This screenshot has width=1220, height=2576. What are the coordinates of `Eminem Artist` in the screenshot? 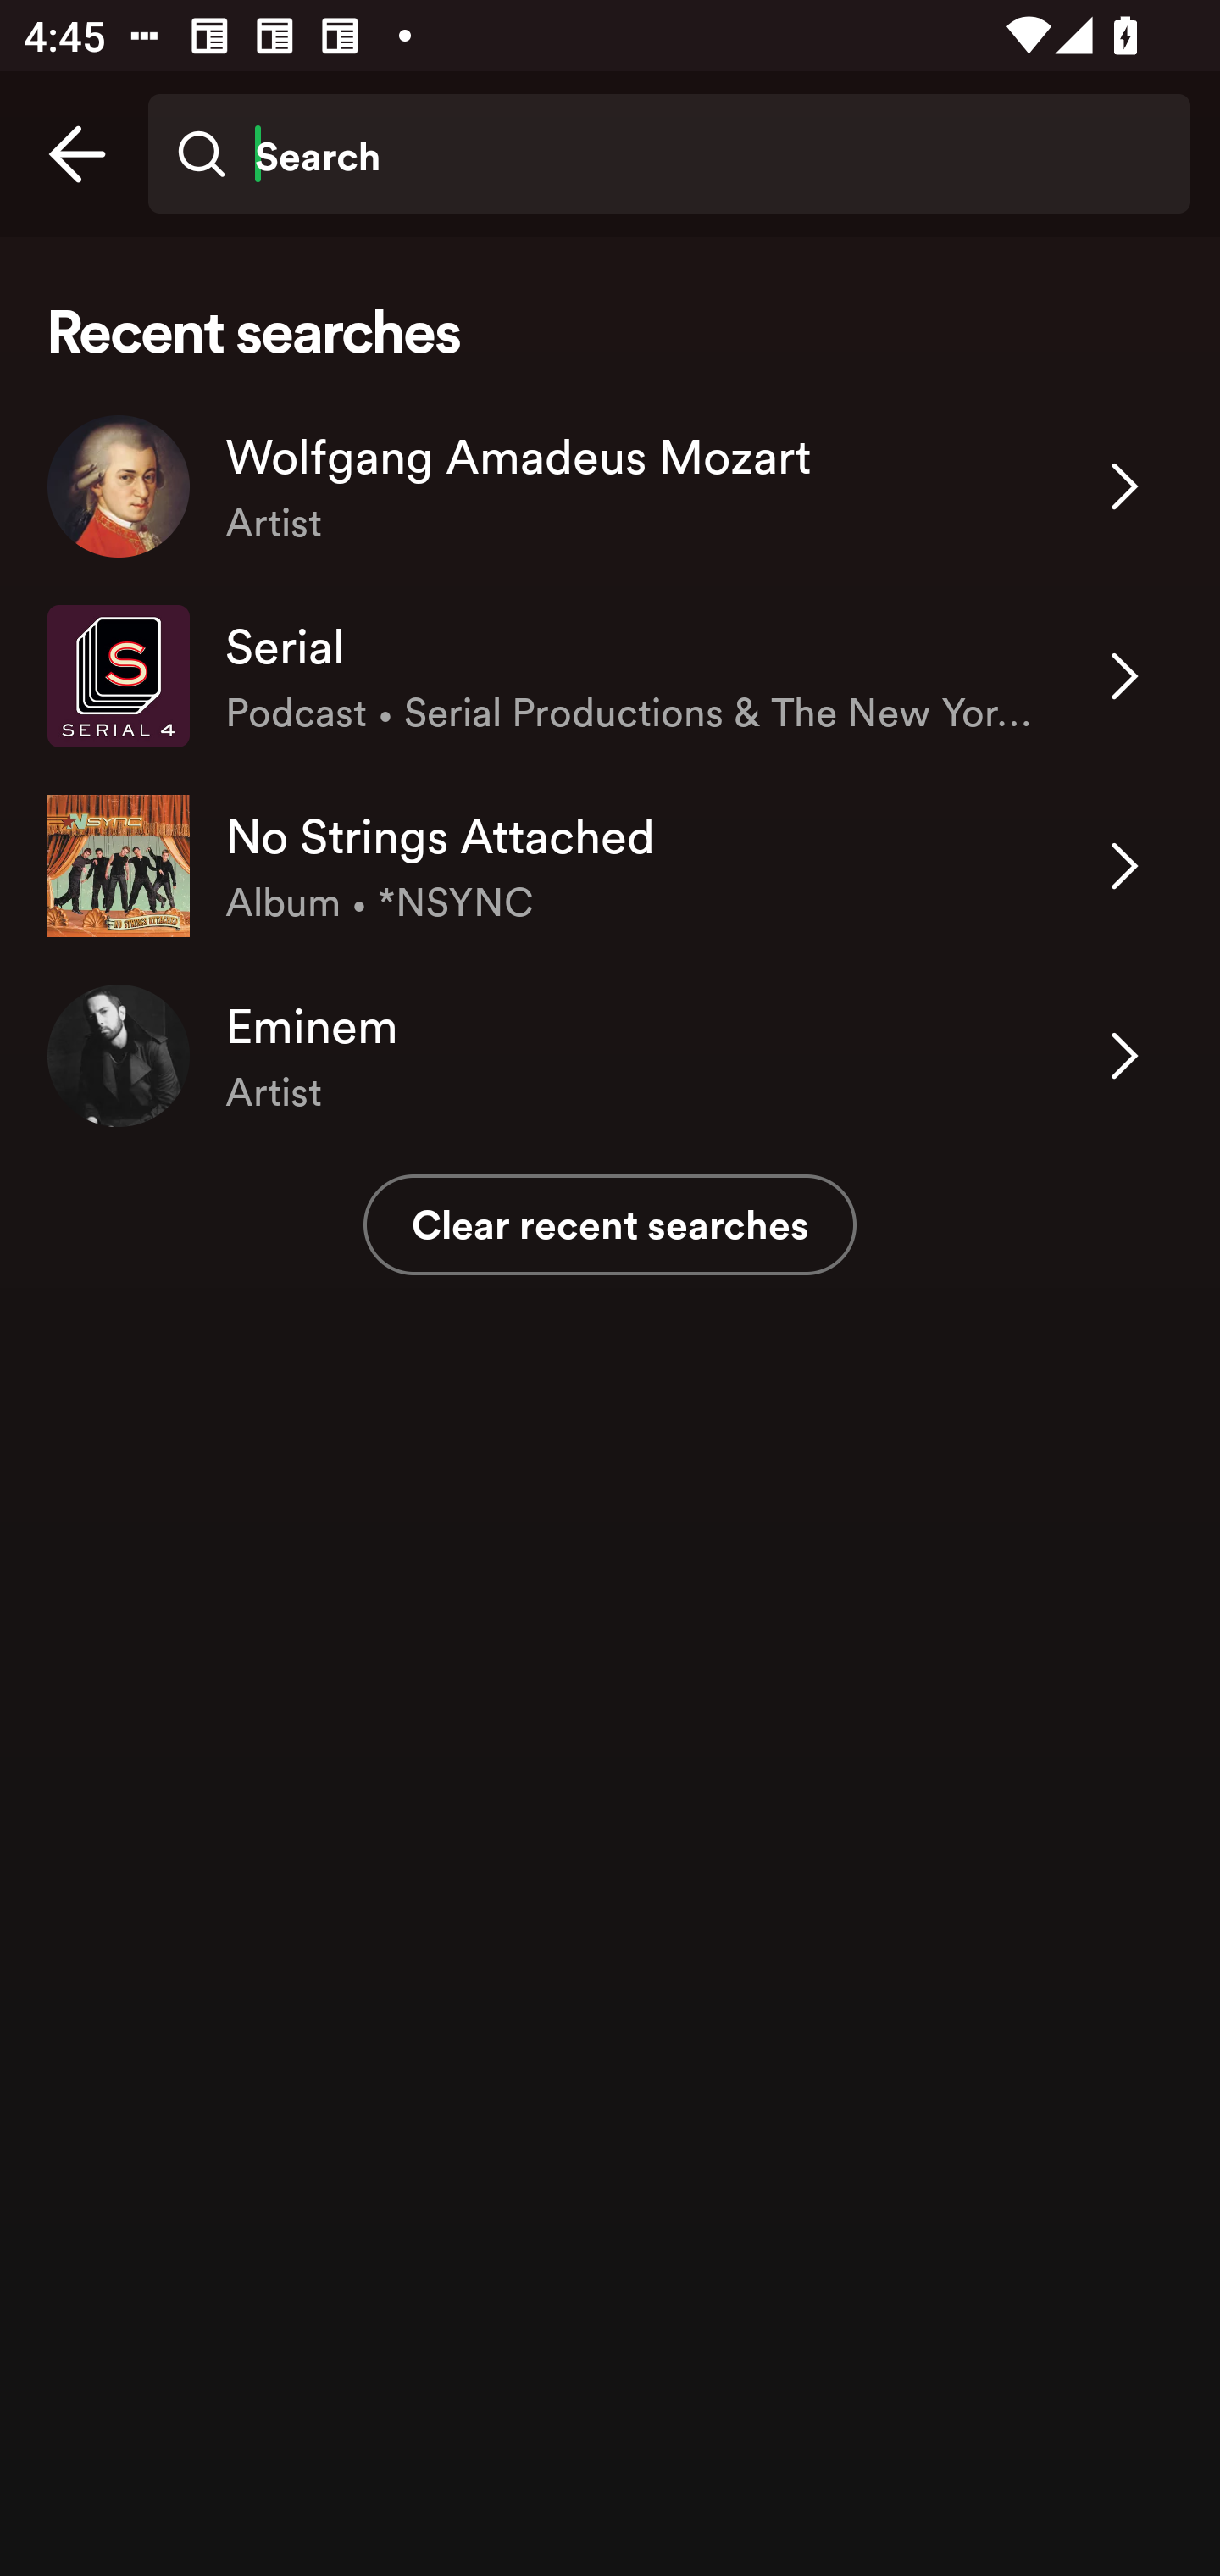 It's located at (610, 1056).